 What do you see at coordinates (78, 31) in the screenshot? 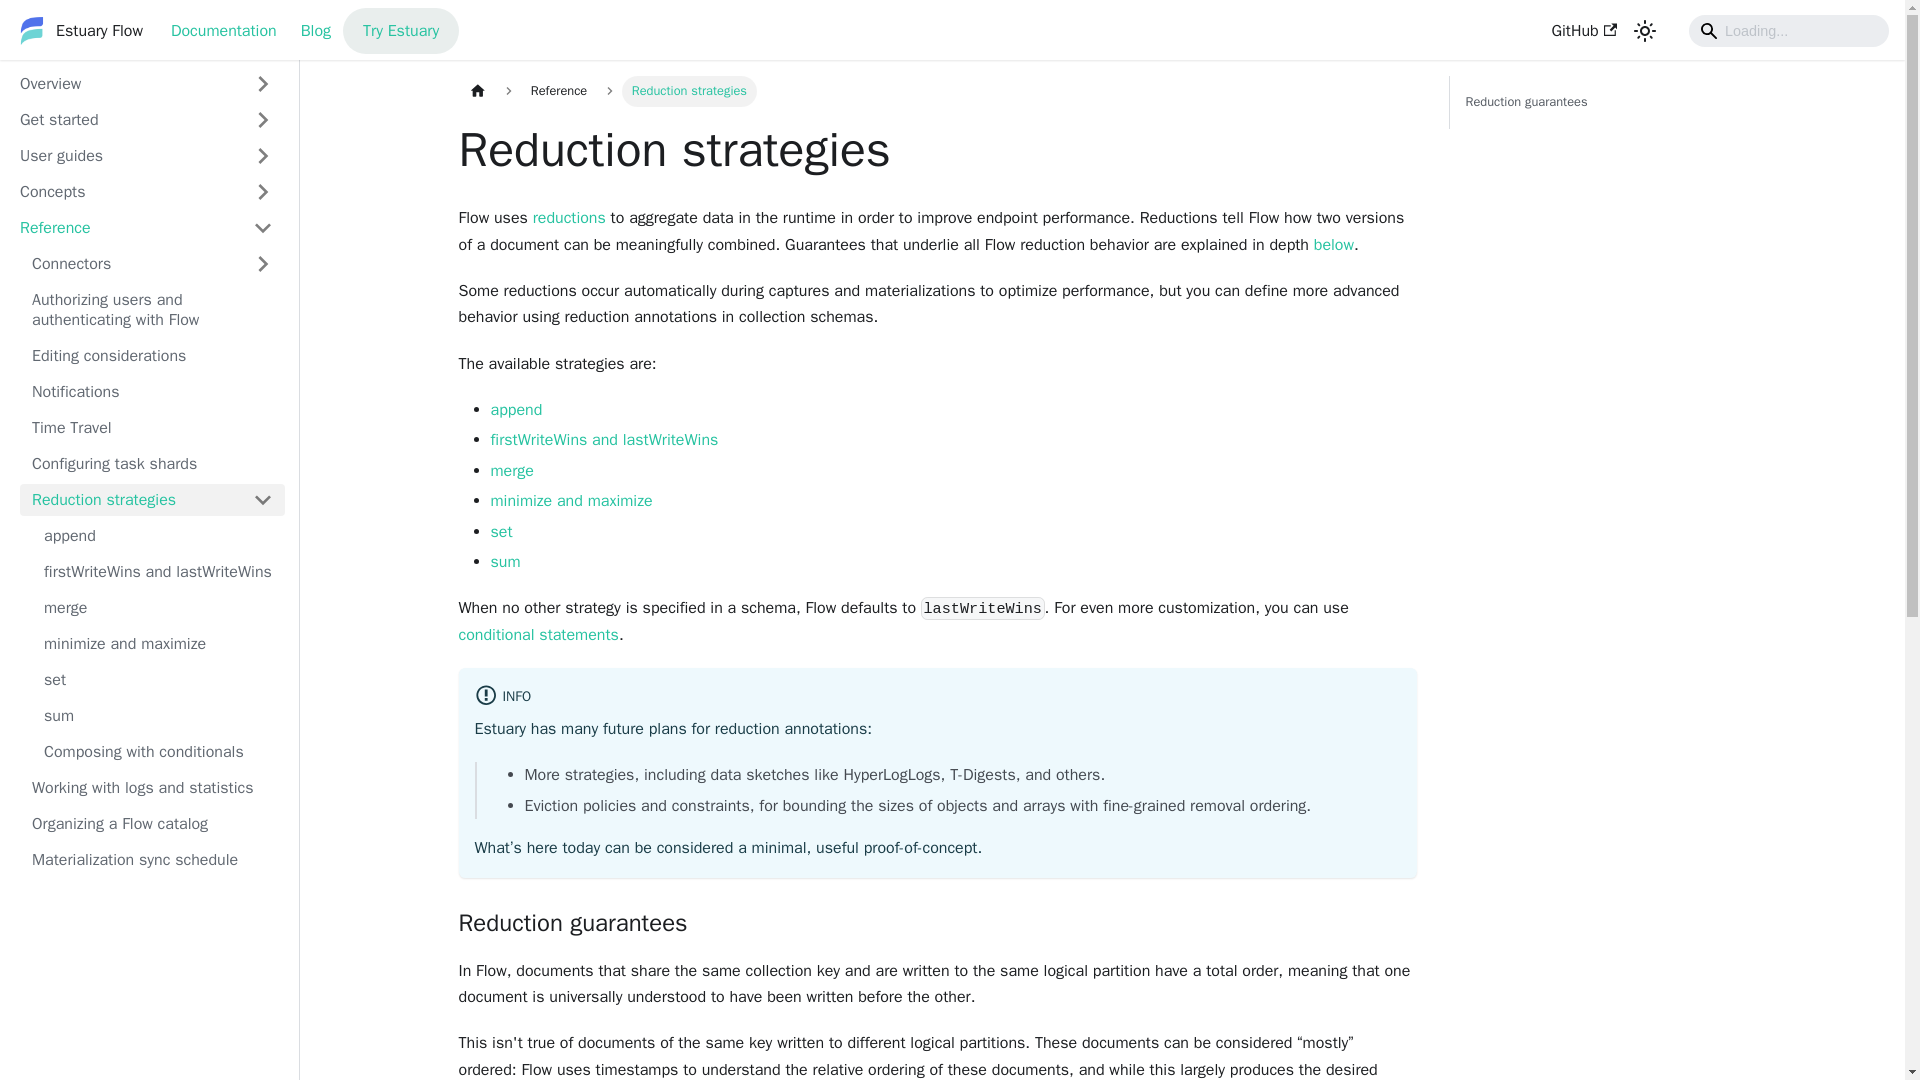
I see `Estuary Flow` at bounding box center [78, 31].